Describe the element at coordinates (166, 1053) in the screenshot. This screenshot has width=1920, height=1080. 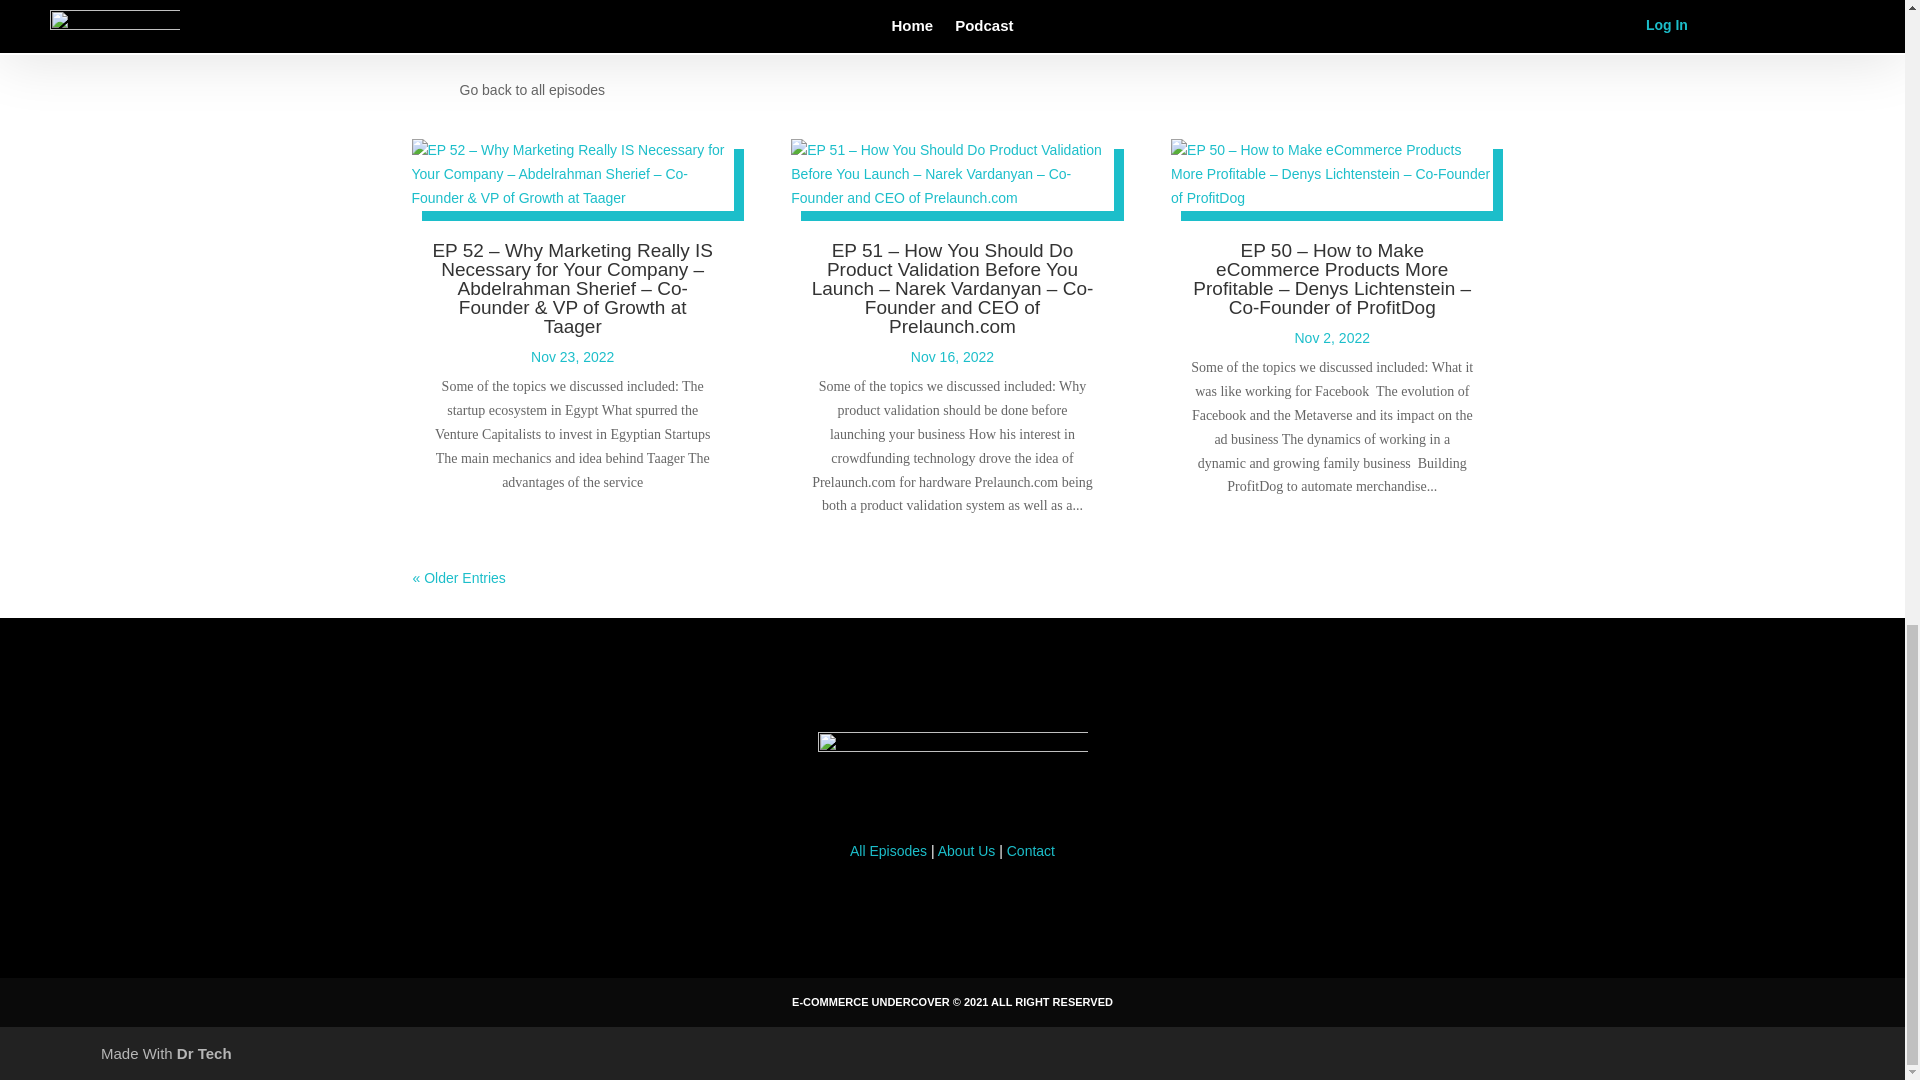
I see `Made With Dr Tech` at that location.